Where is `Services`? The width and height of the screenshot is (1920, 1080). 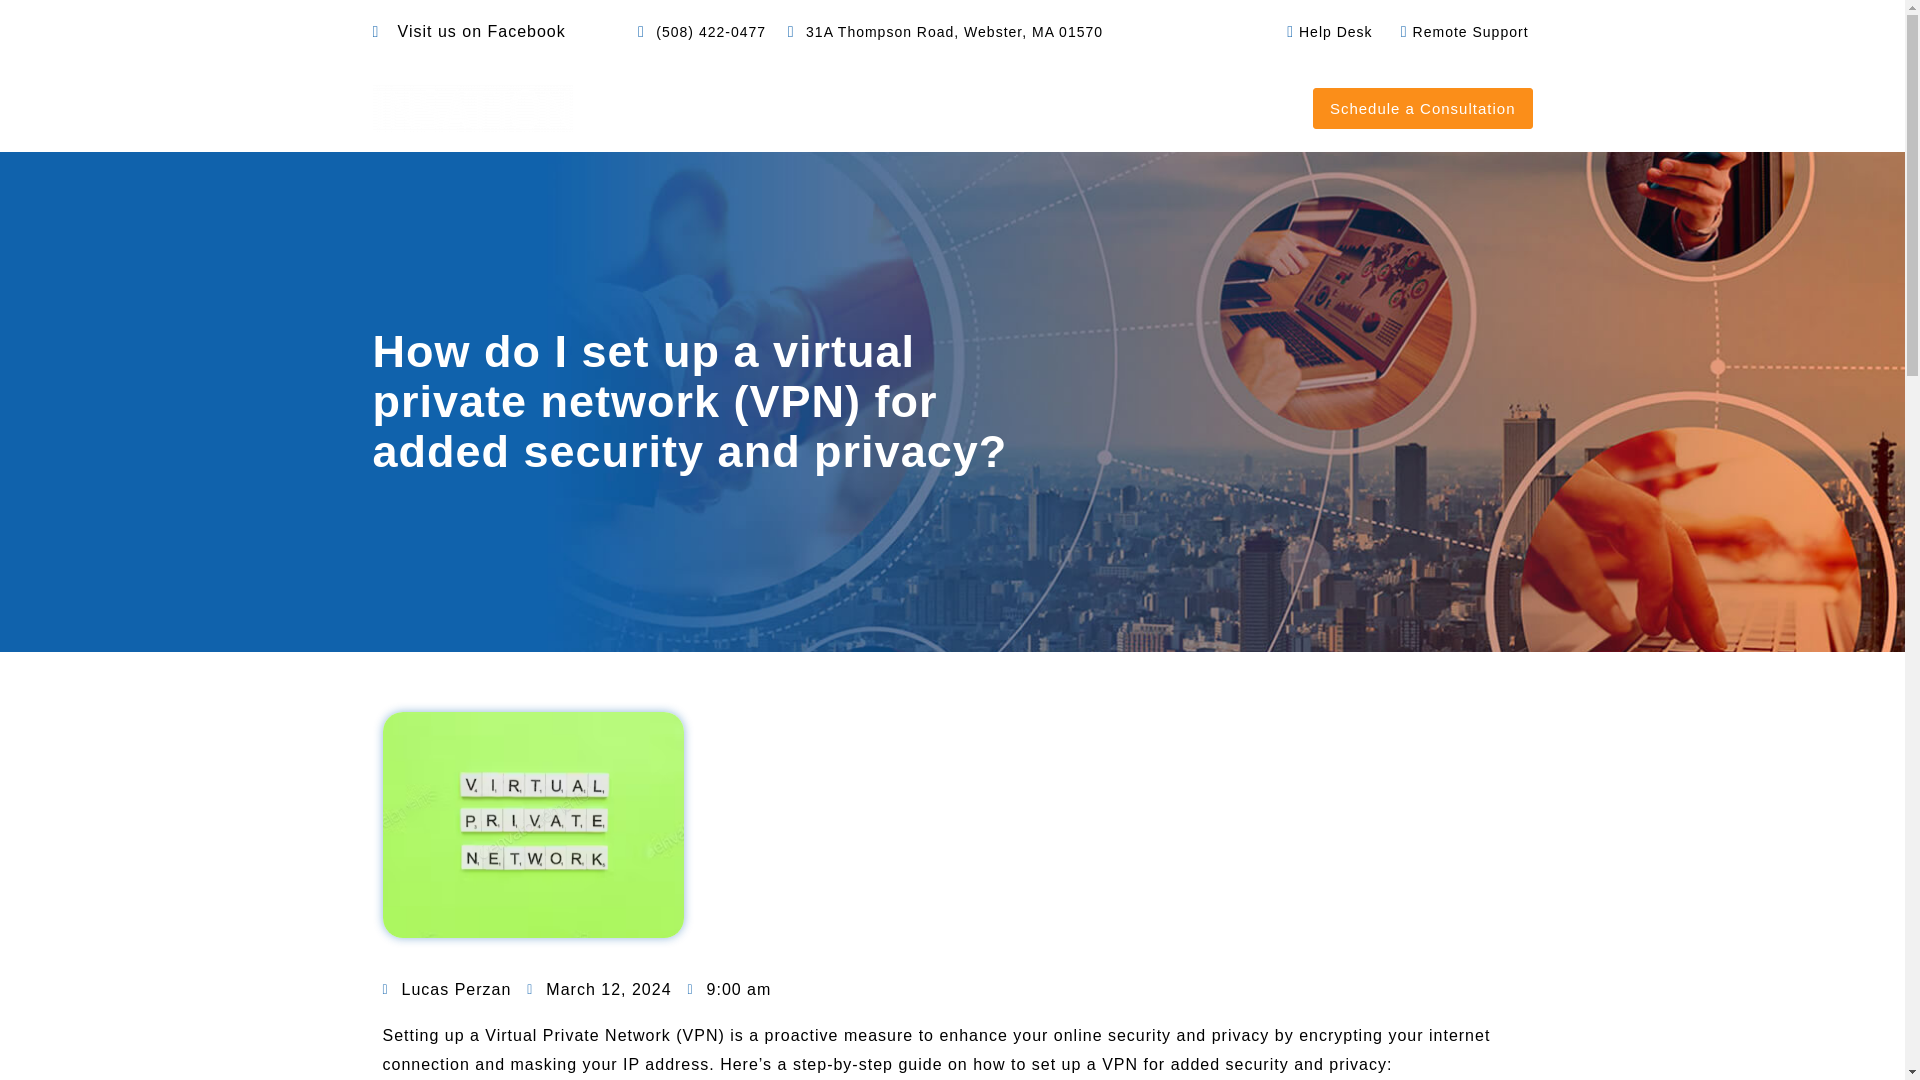 Services is located at coordinates (875, 107).